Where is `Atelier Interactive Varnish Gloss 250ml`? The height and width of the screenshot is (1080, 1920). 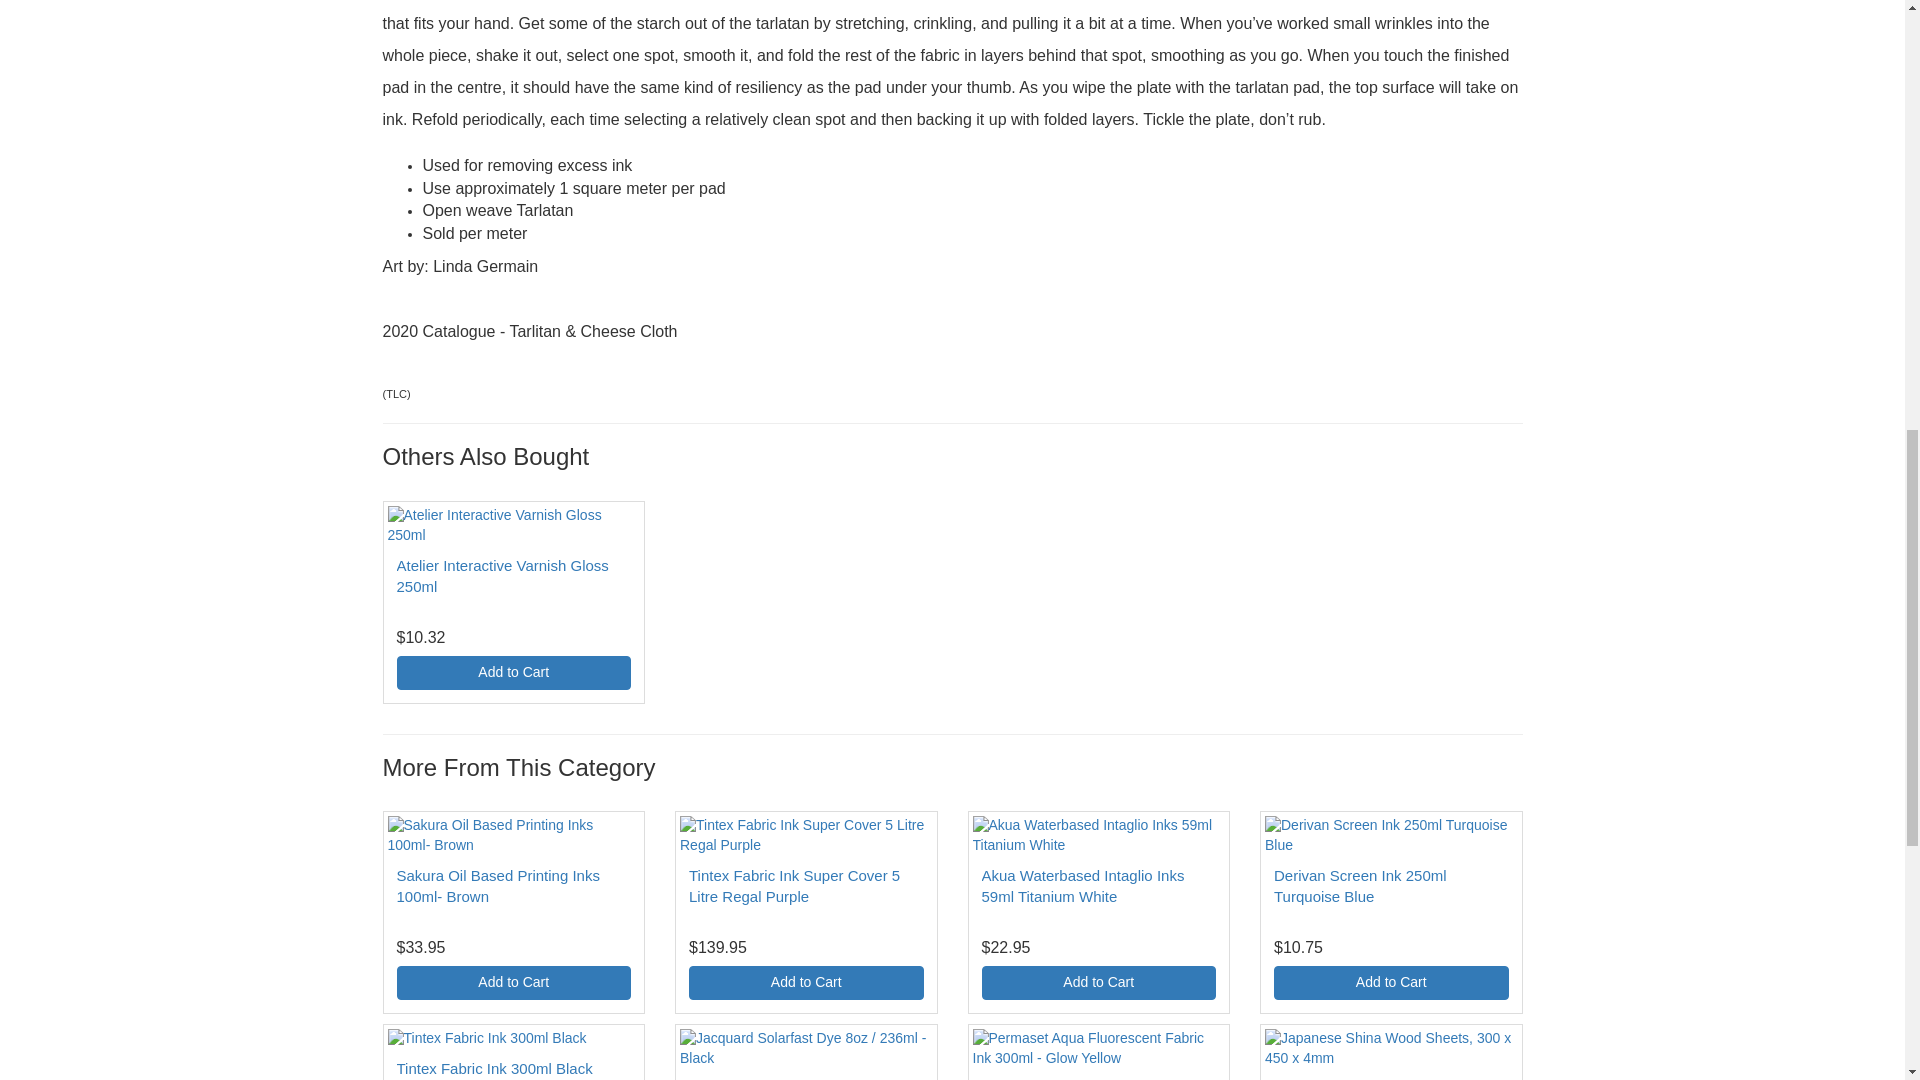
Atelier Interactive Varnish Gloss 250ml is located at coordinates (502, 576).